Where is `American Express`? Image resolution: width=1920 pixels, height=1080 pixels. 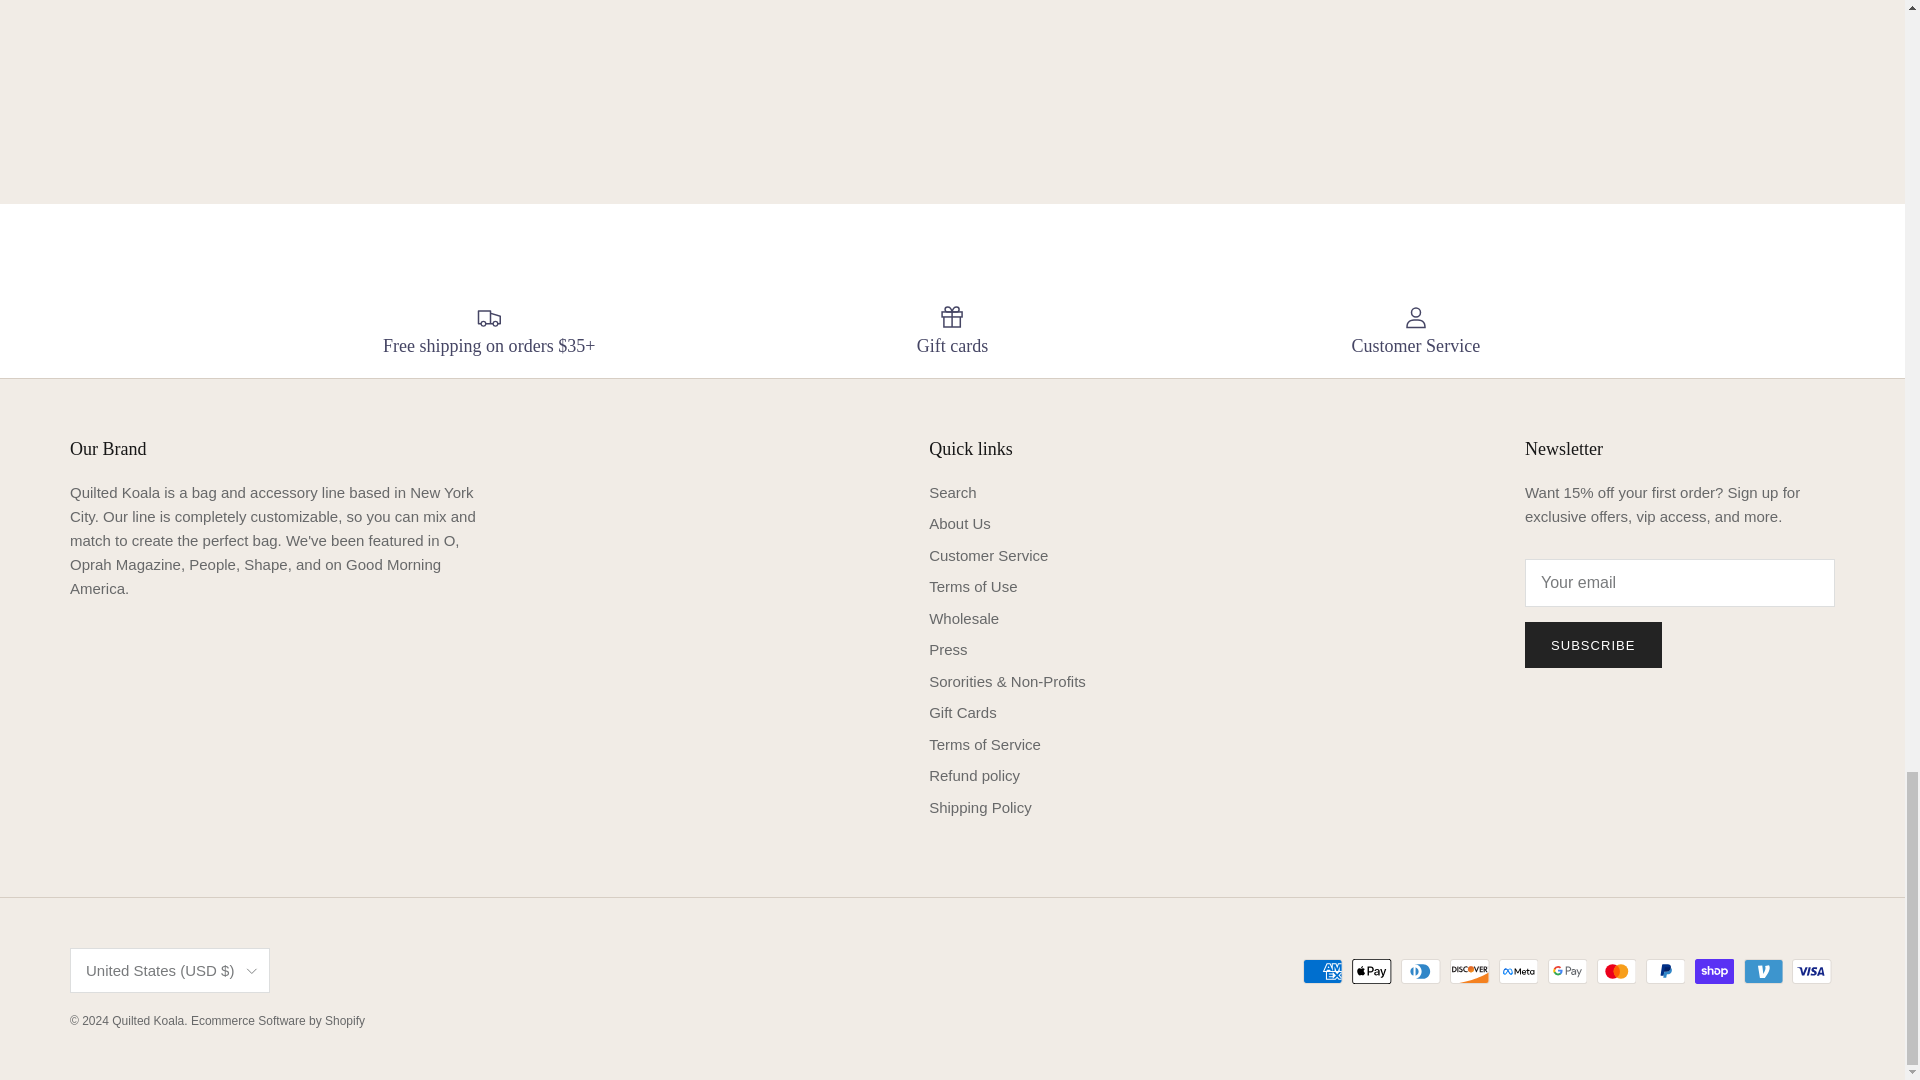 American Express is located at coordinates (1322, 971).